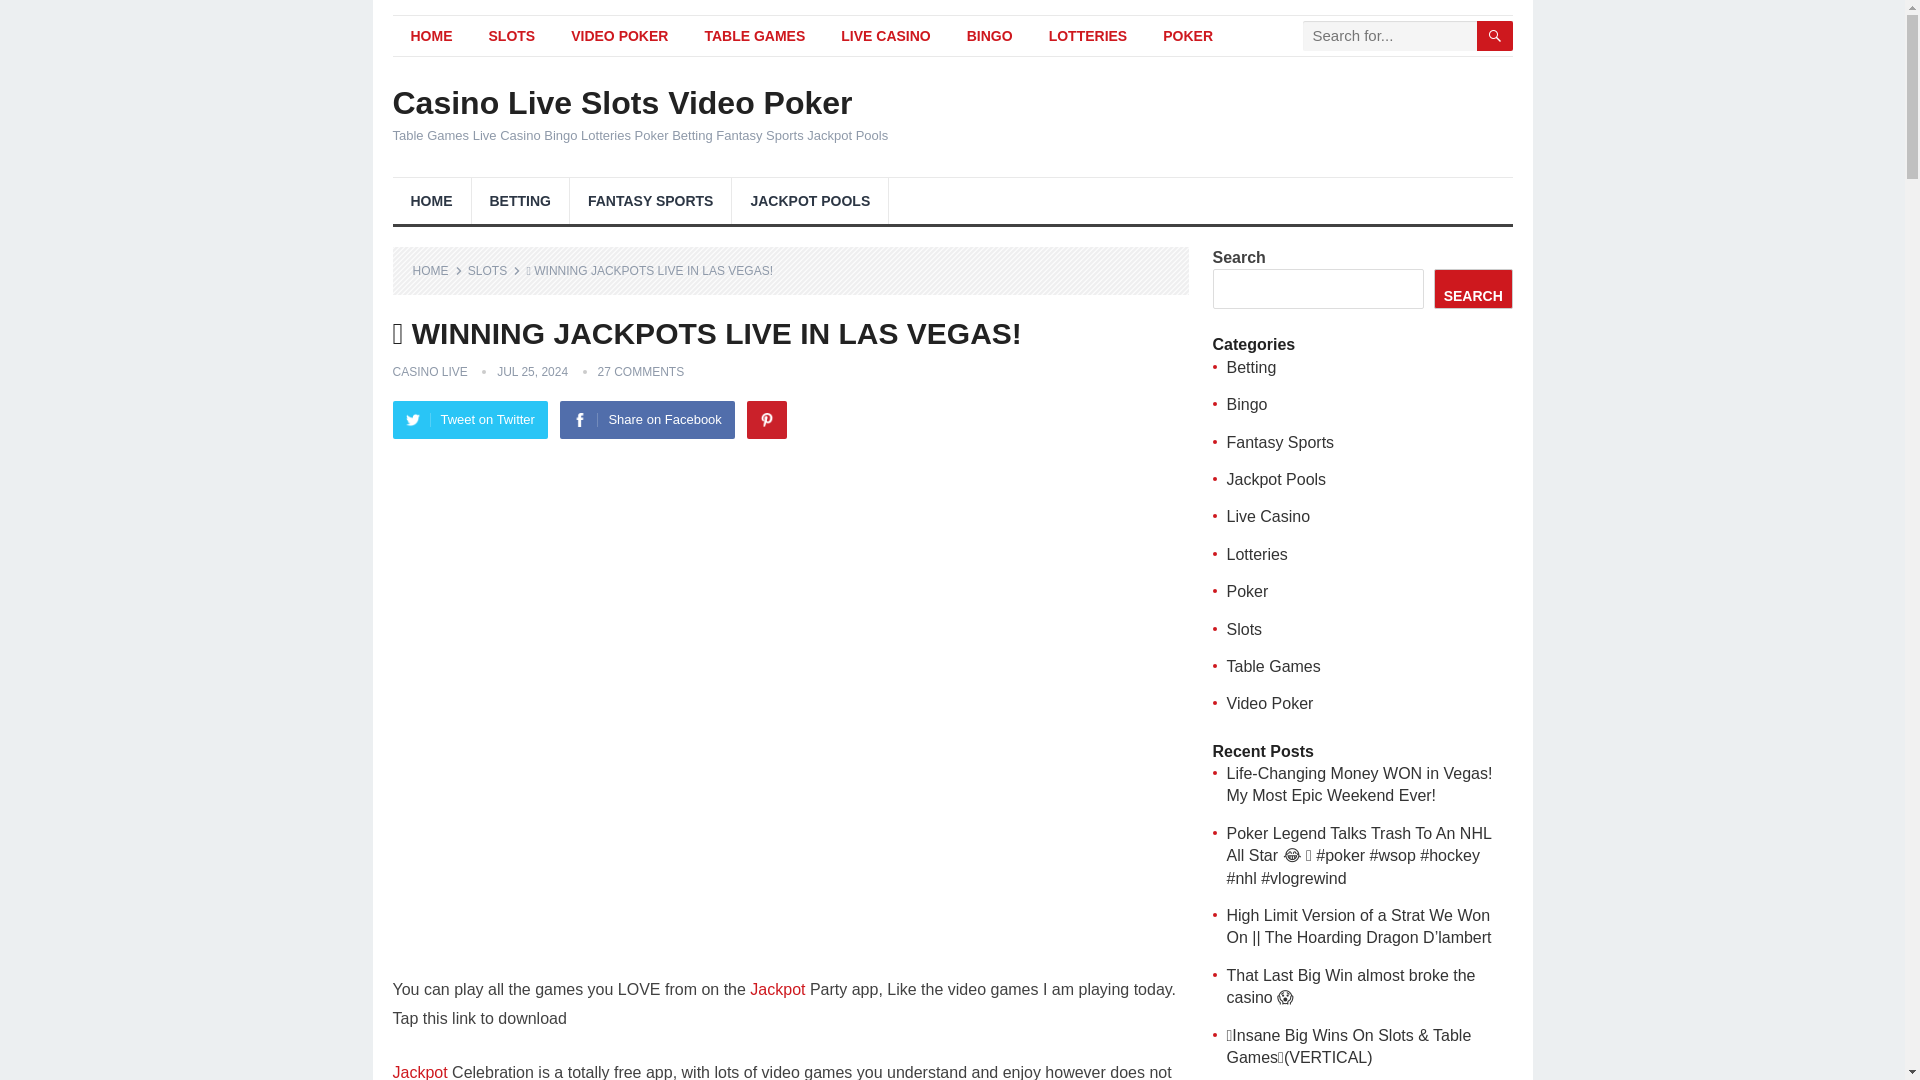 Image resolution: width=1920 pixels, height=1080 pixels. Describe the element at coordinates (469, 419) in the screenshot. I see `Tweet on Twitter` at that location.